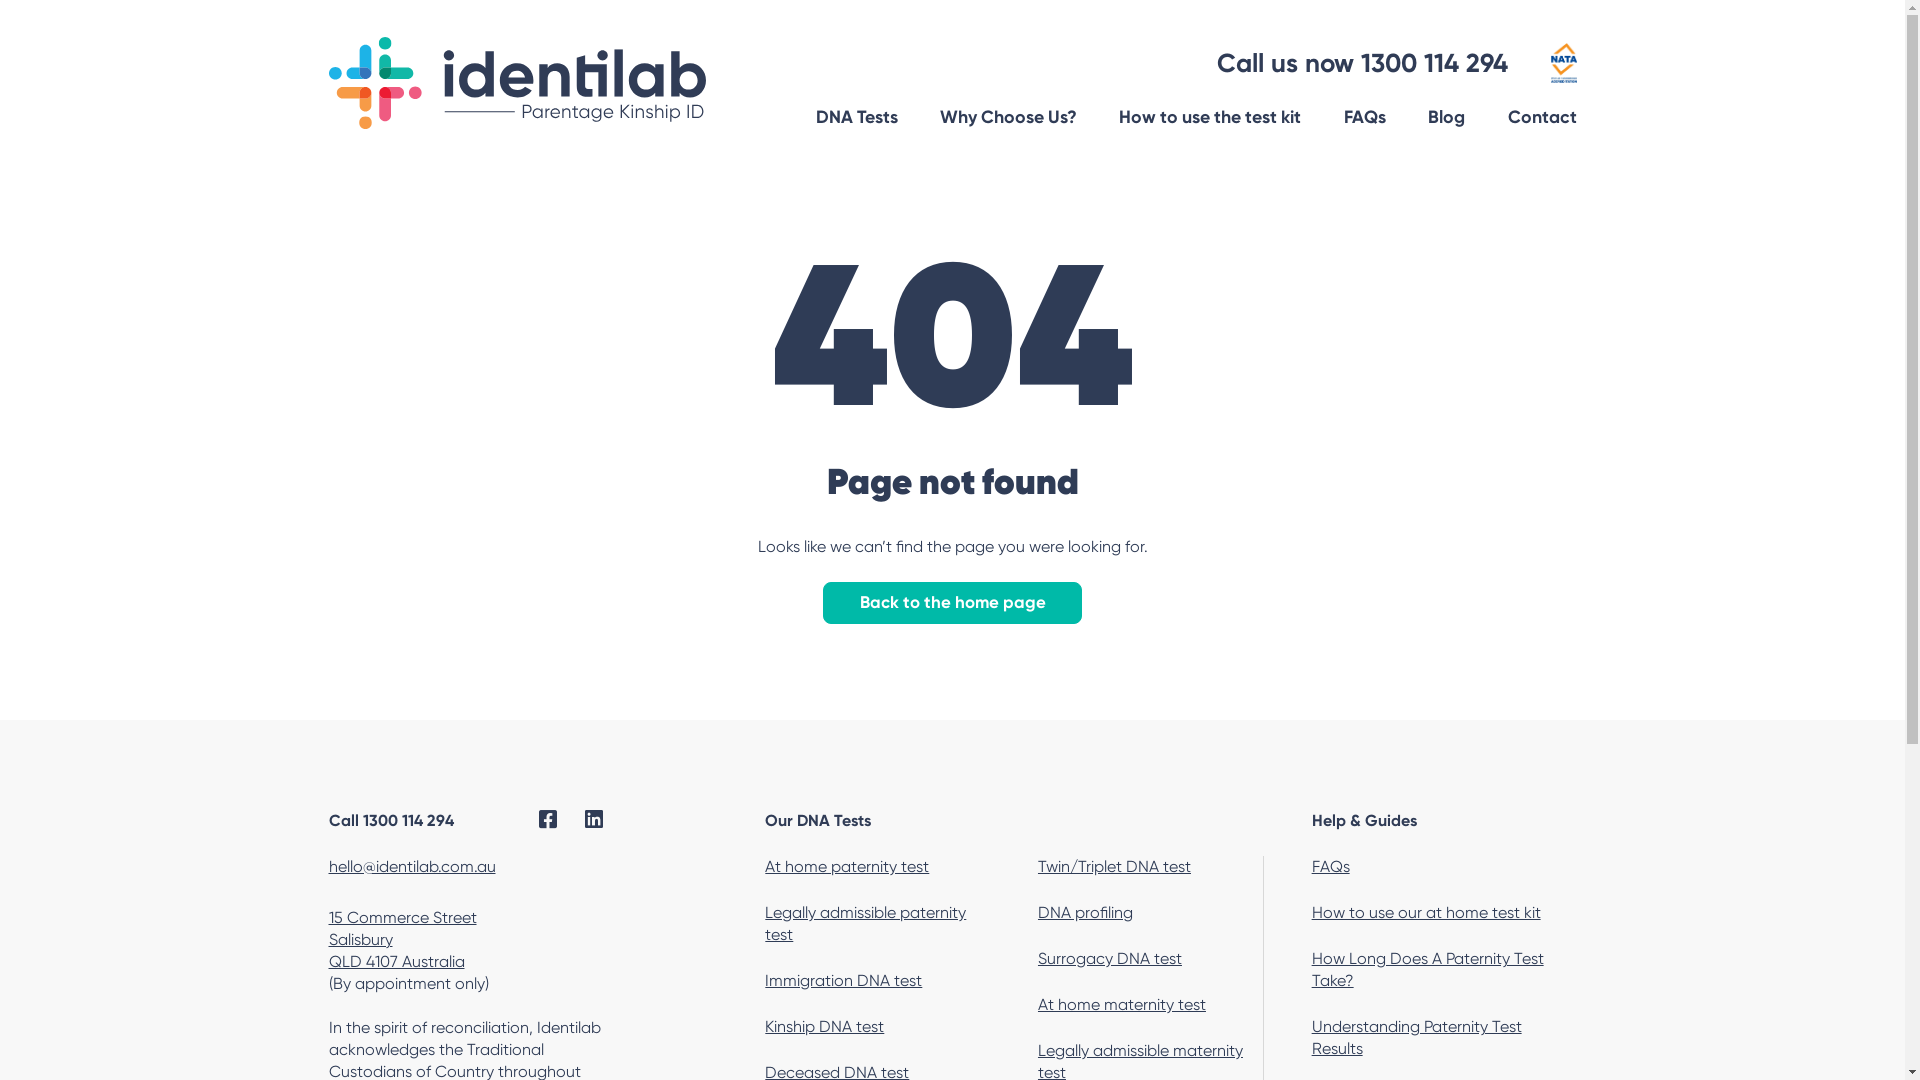  I want to click on Call 1300 114 294, so click(390, 820).